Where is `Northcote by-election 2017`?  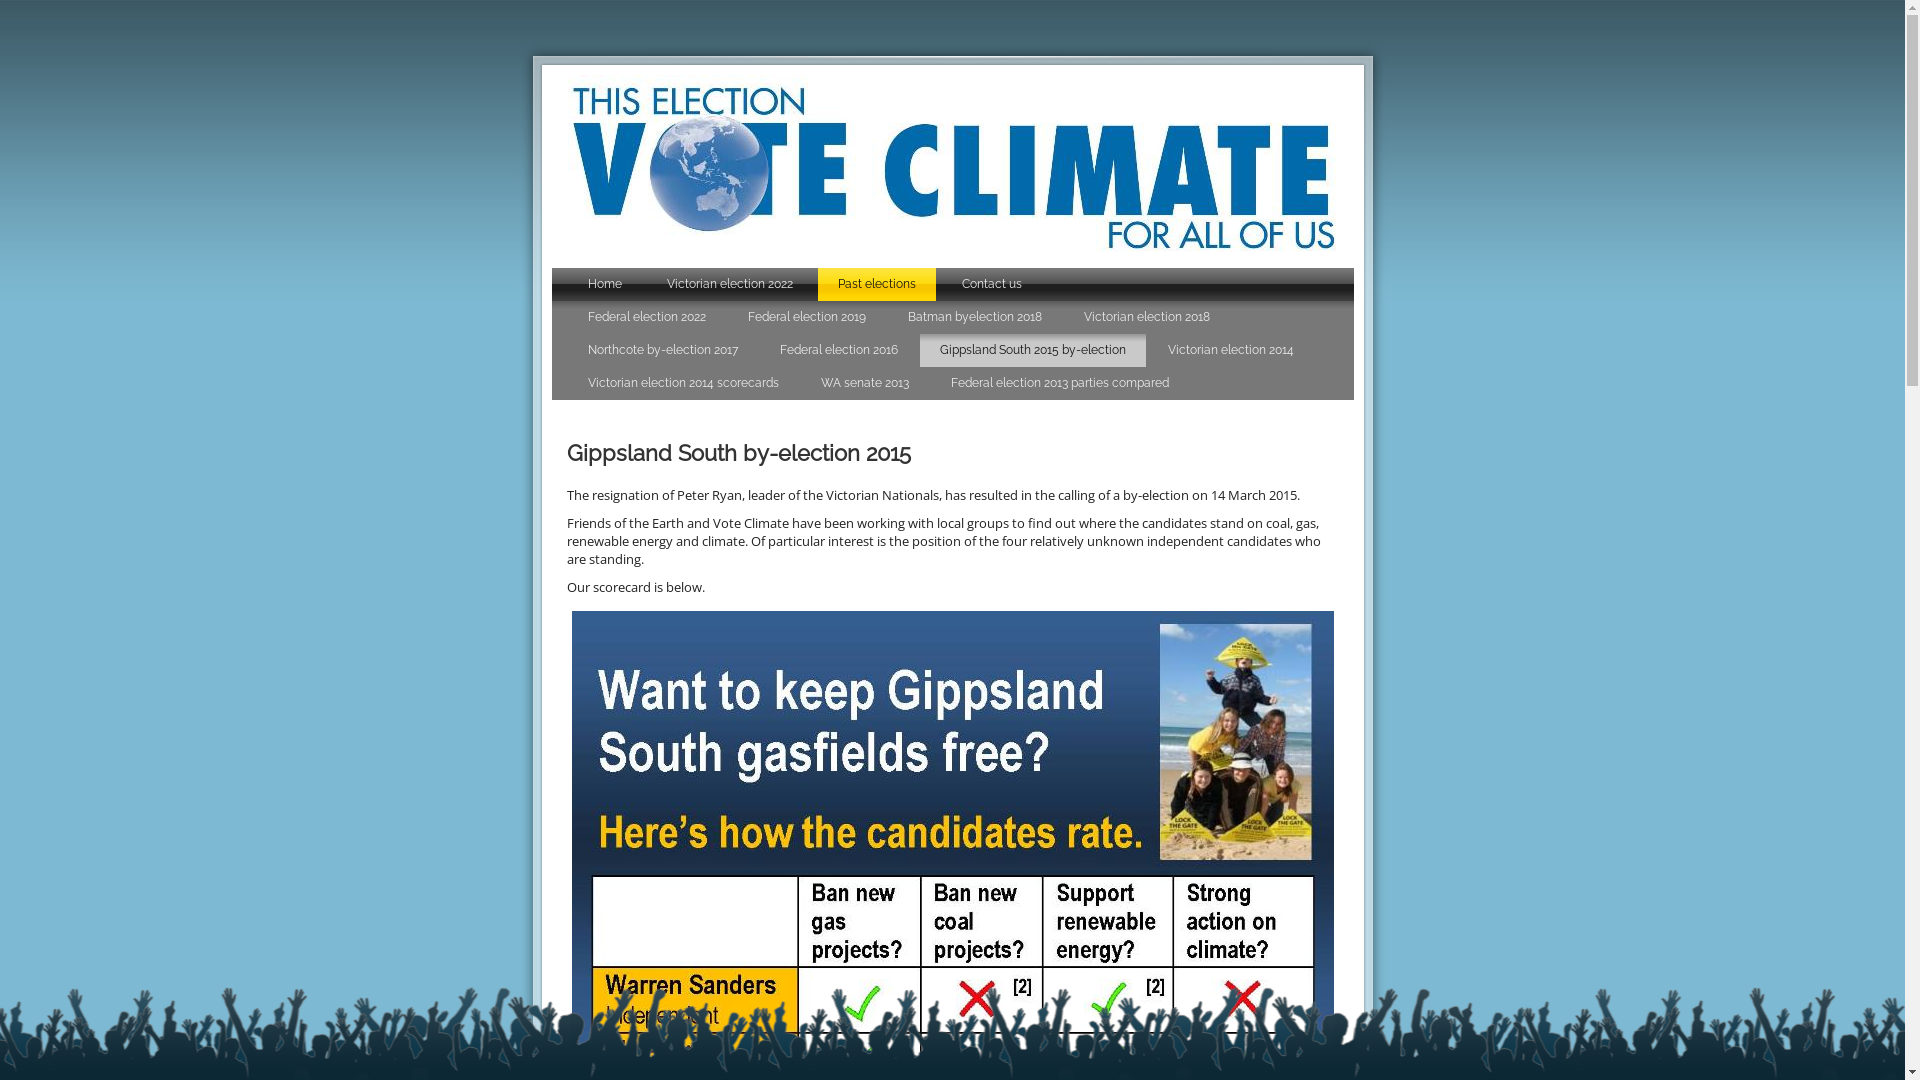
Northcote by-election 2017 is located at coordinates (663, 350).